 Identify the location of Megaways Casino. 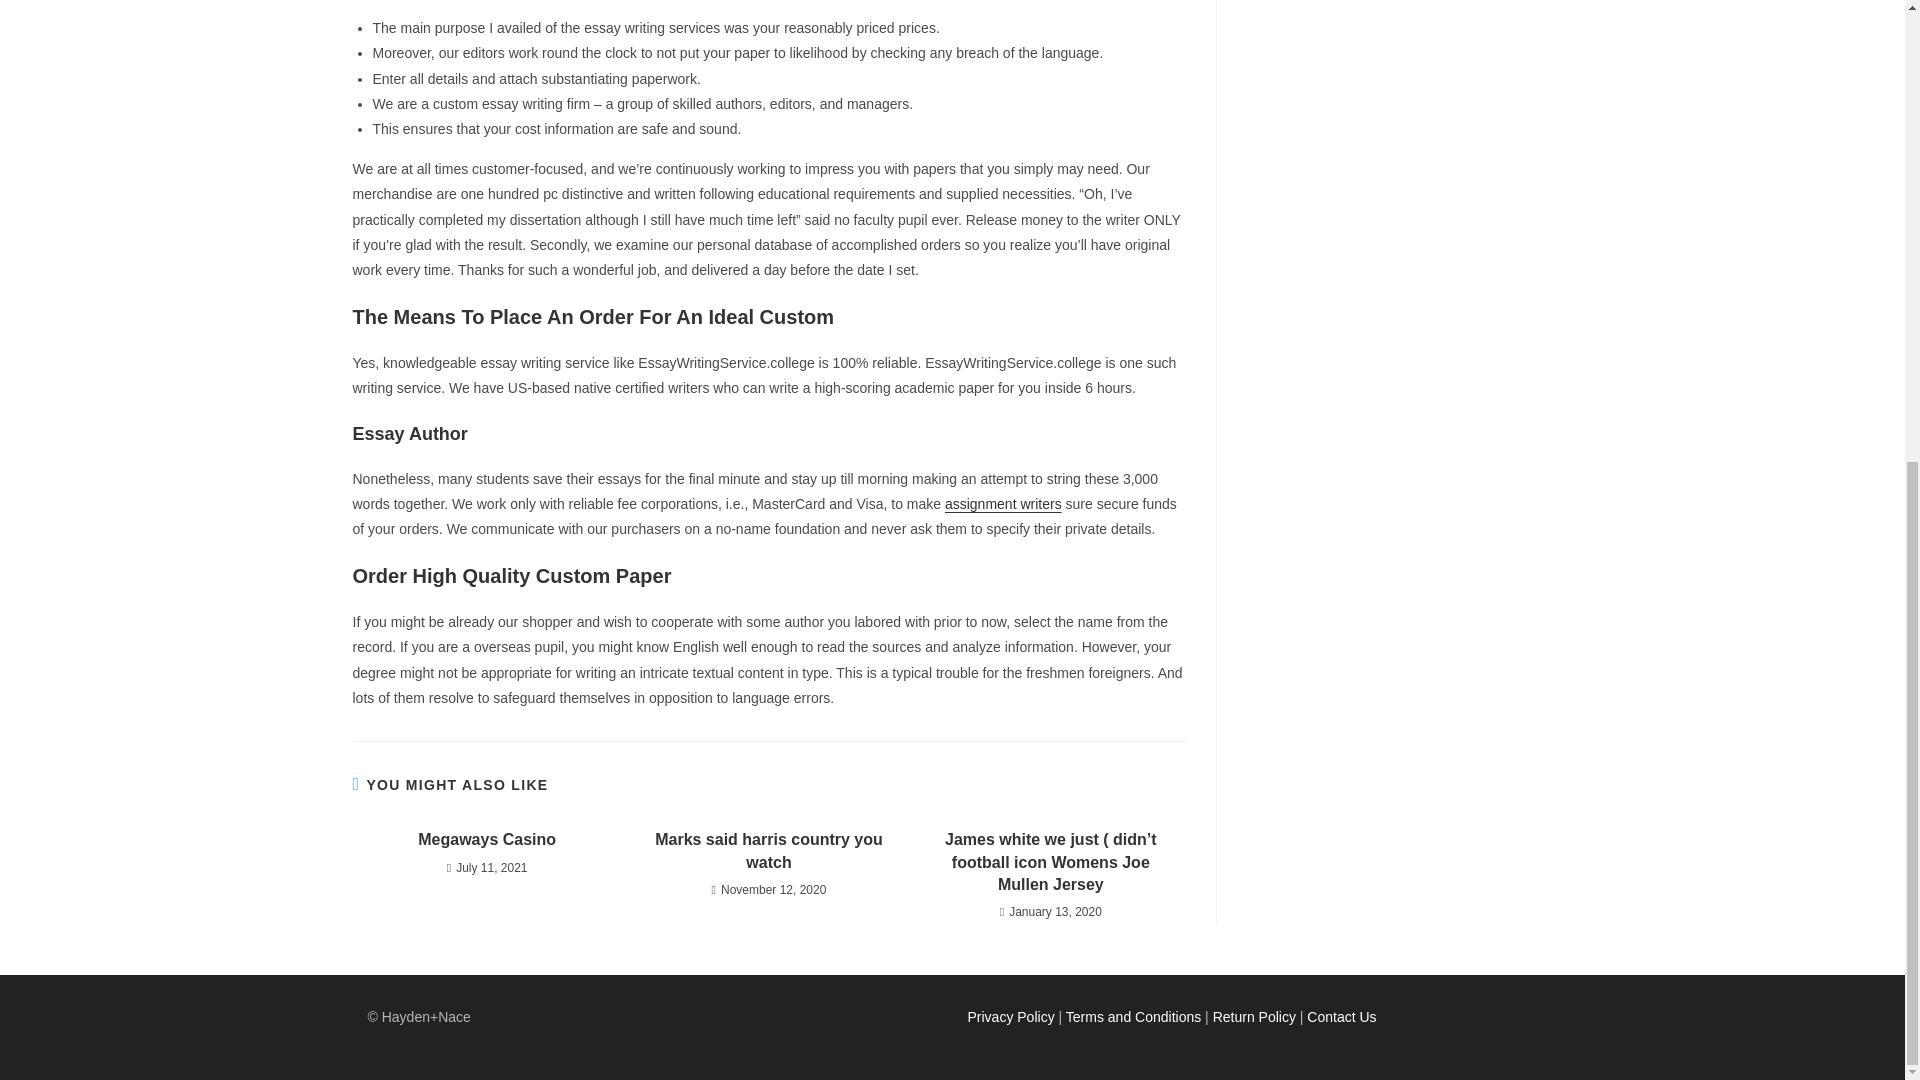
(486, 840).